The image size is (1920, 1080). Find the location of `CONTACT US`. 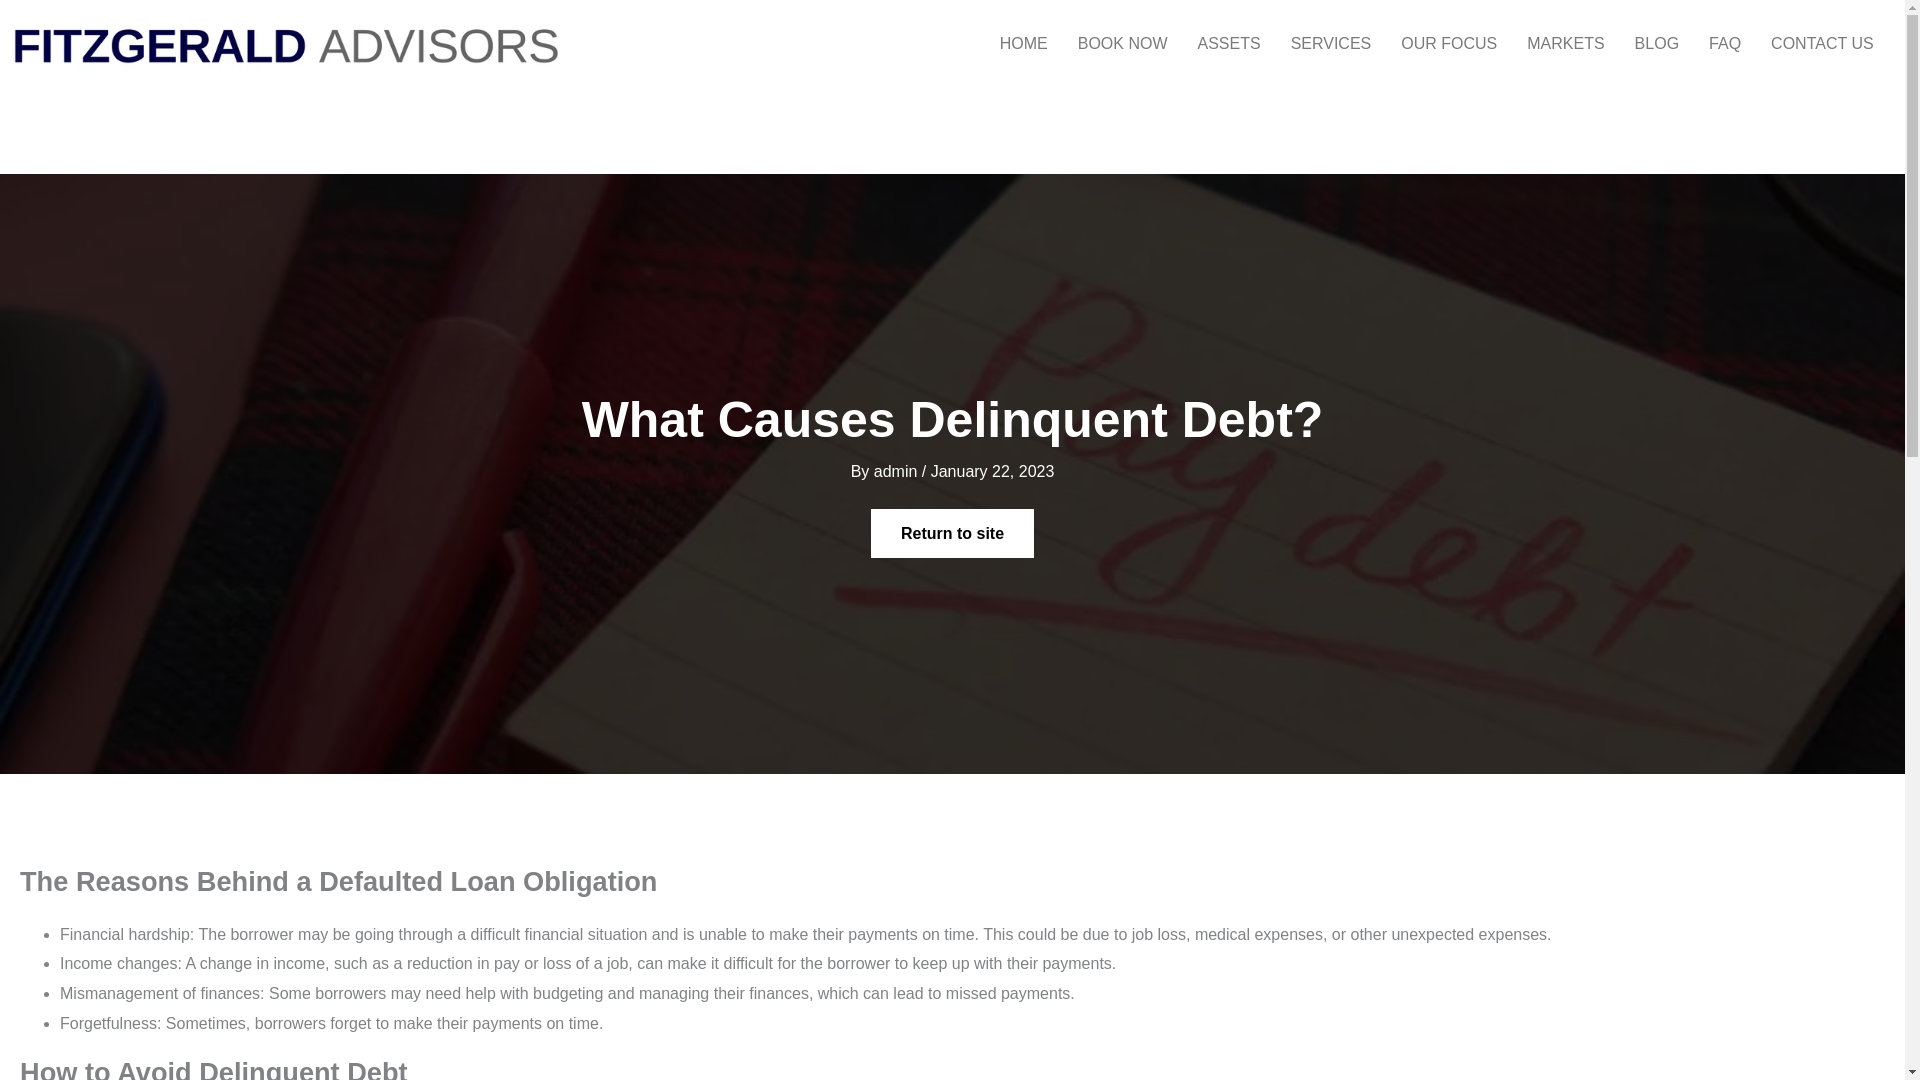

CONTACT US is located at coordinates (1822, 43).